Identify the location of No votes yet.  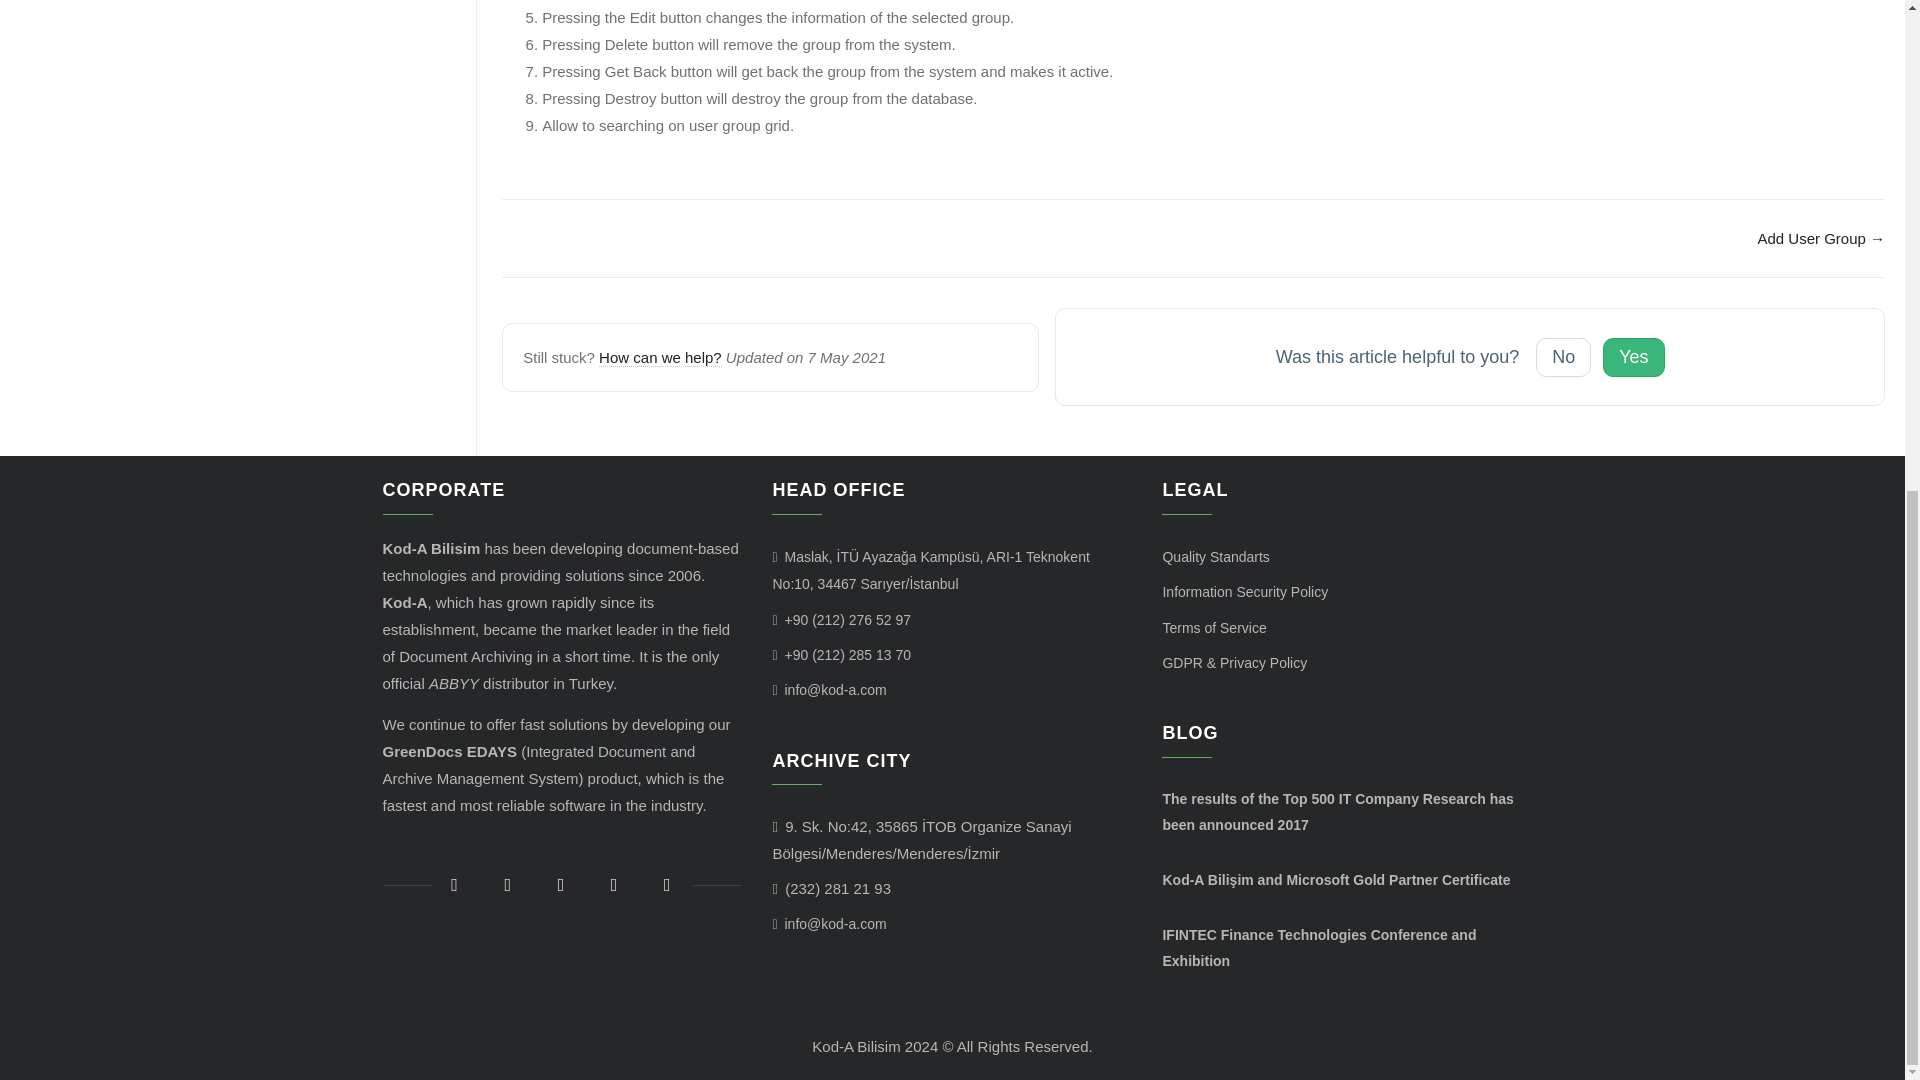
(1634, 357).